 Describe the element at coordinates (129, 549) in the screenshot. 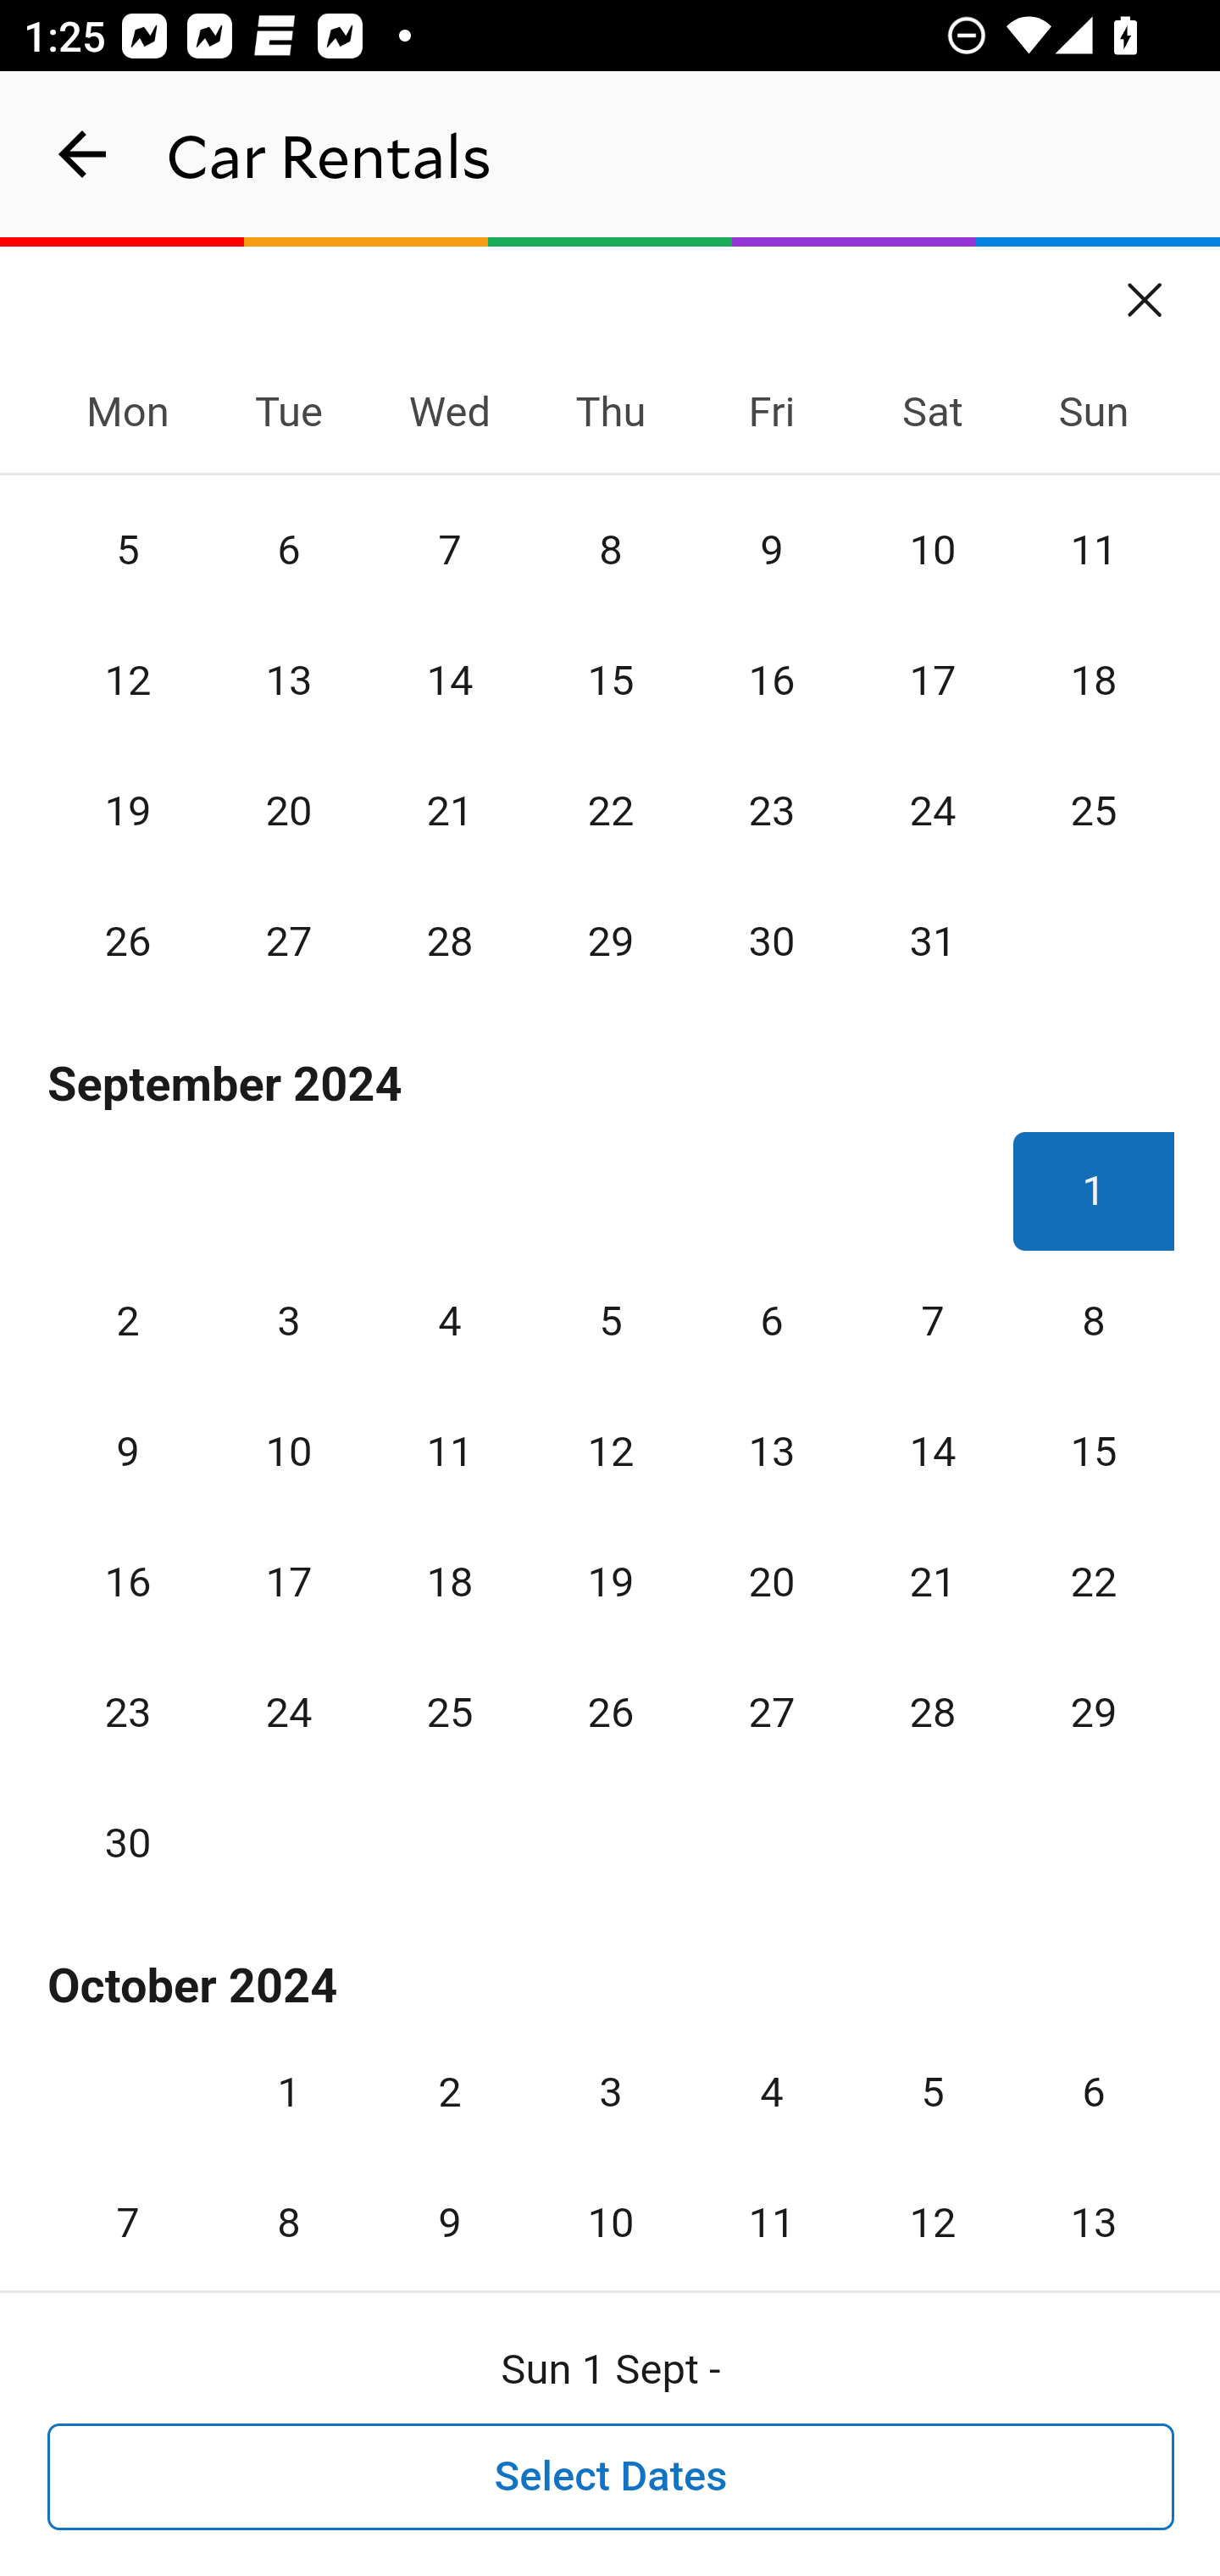

I see `5 August 2024` at that location.